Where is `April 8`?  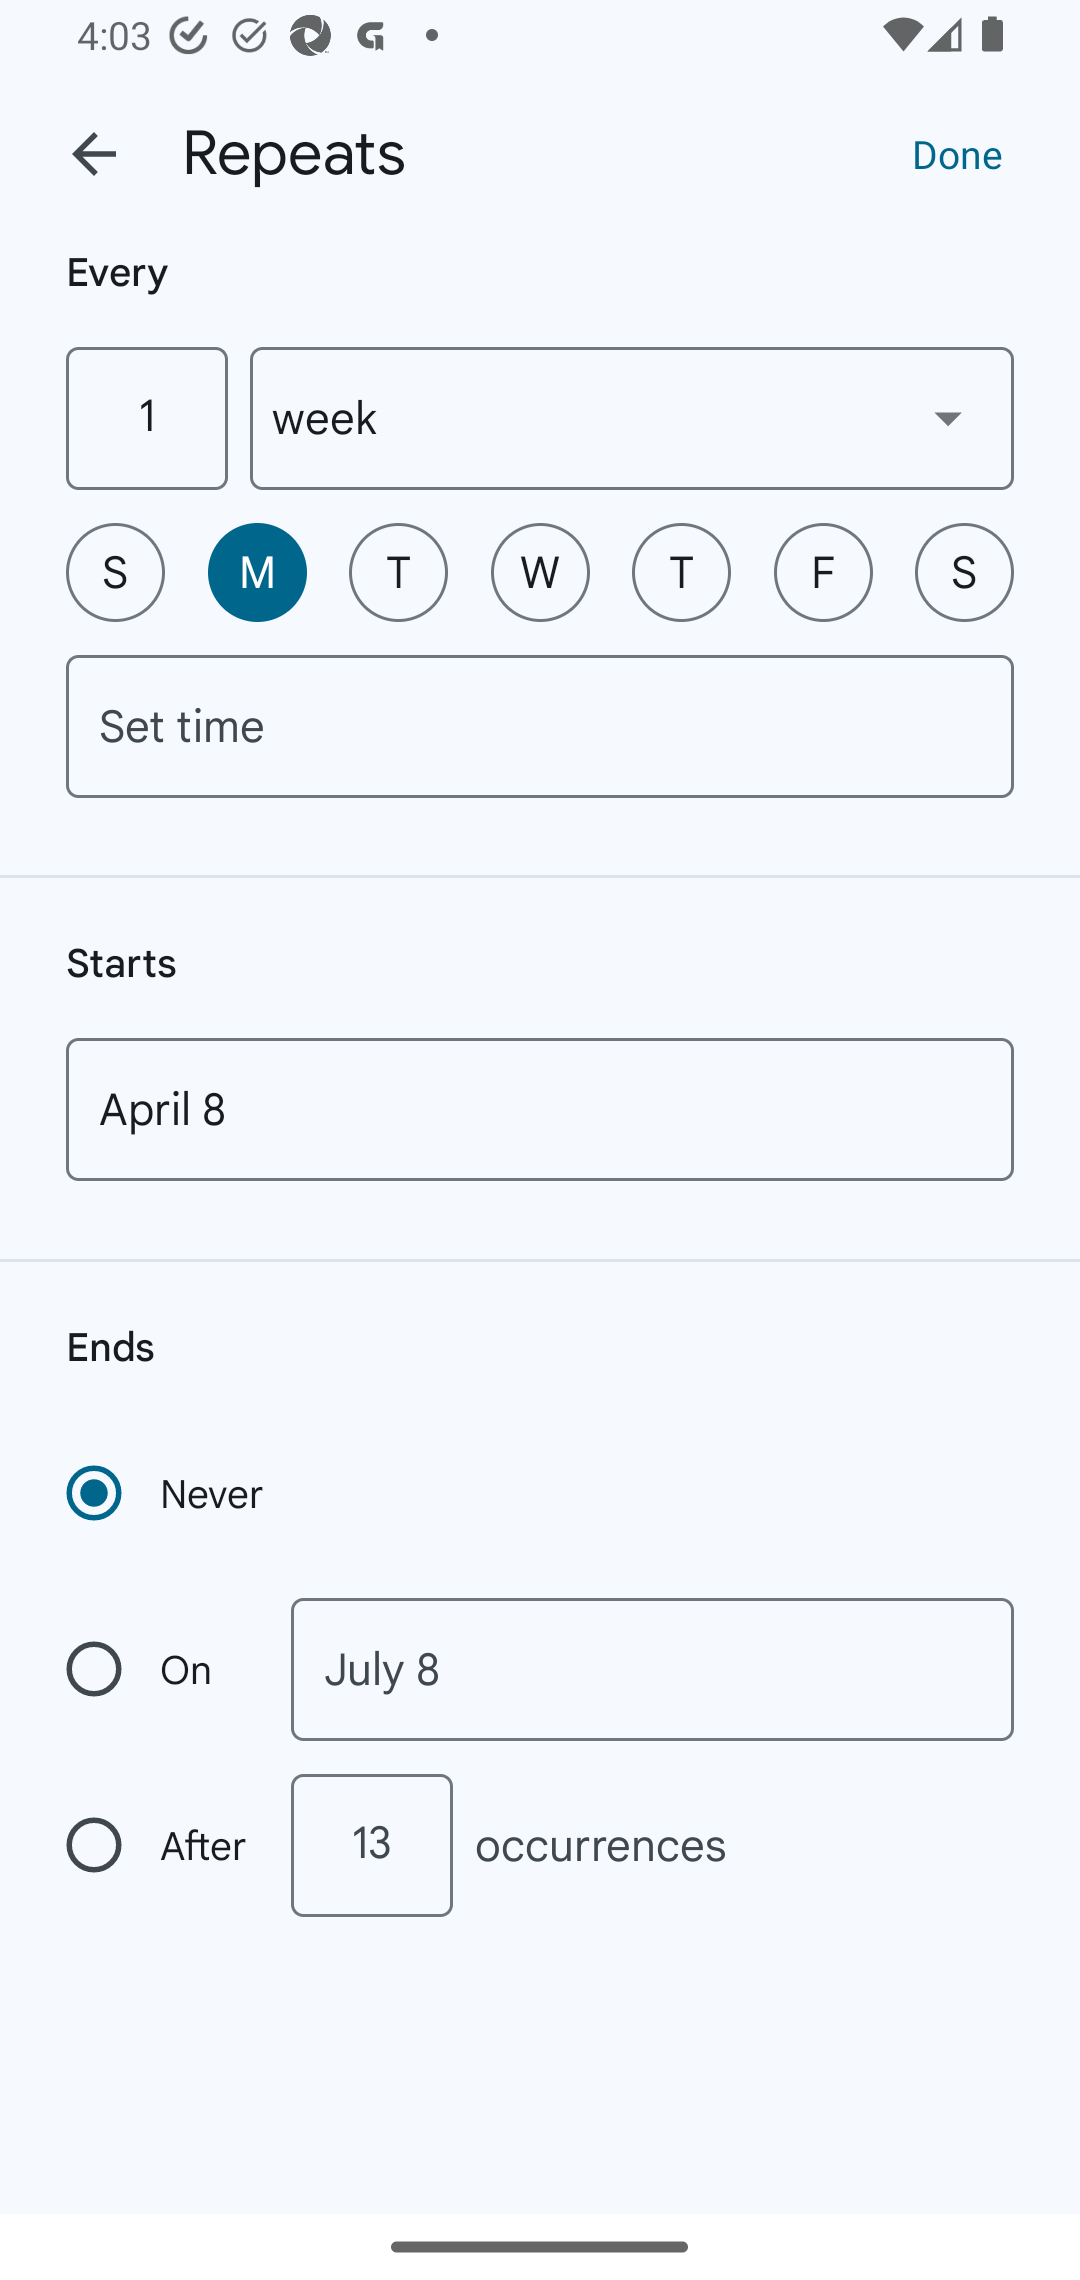
April 8 is located at coordinates (540, 1109).